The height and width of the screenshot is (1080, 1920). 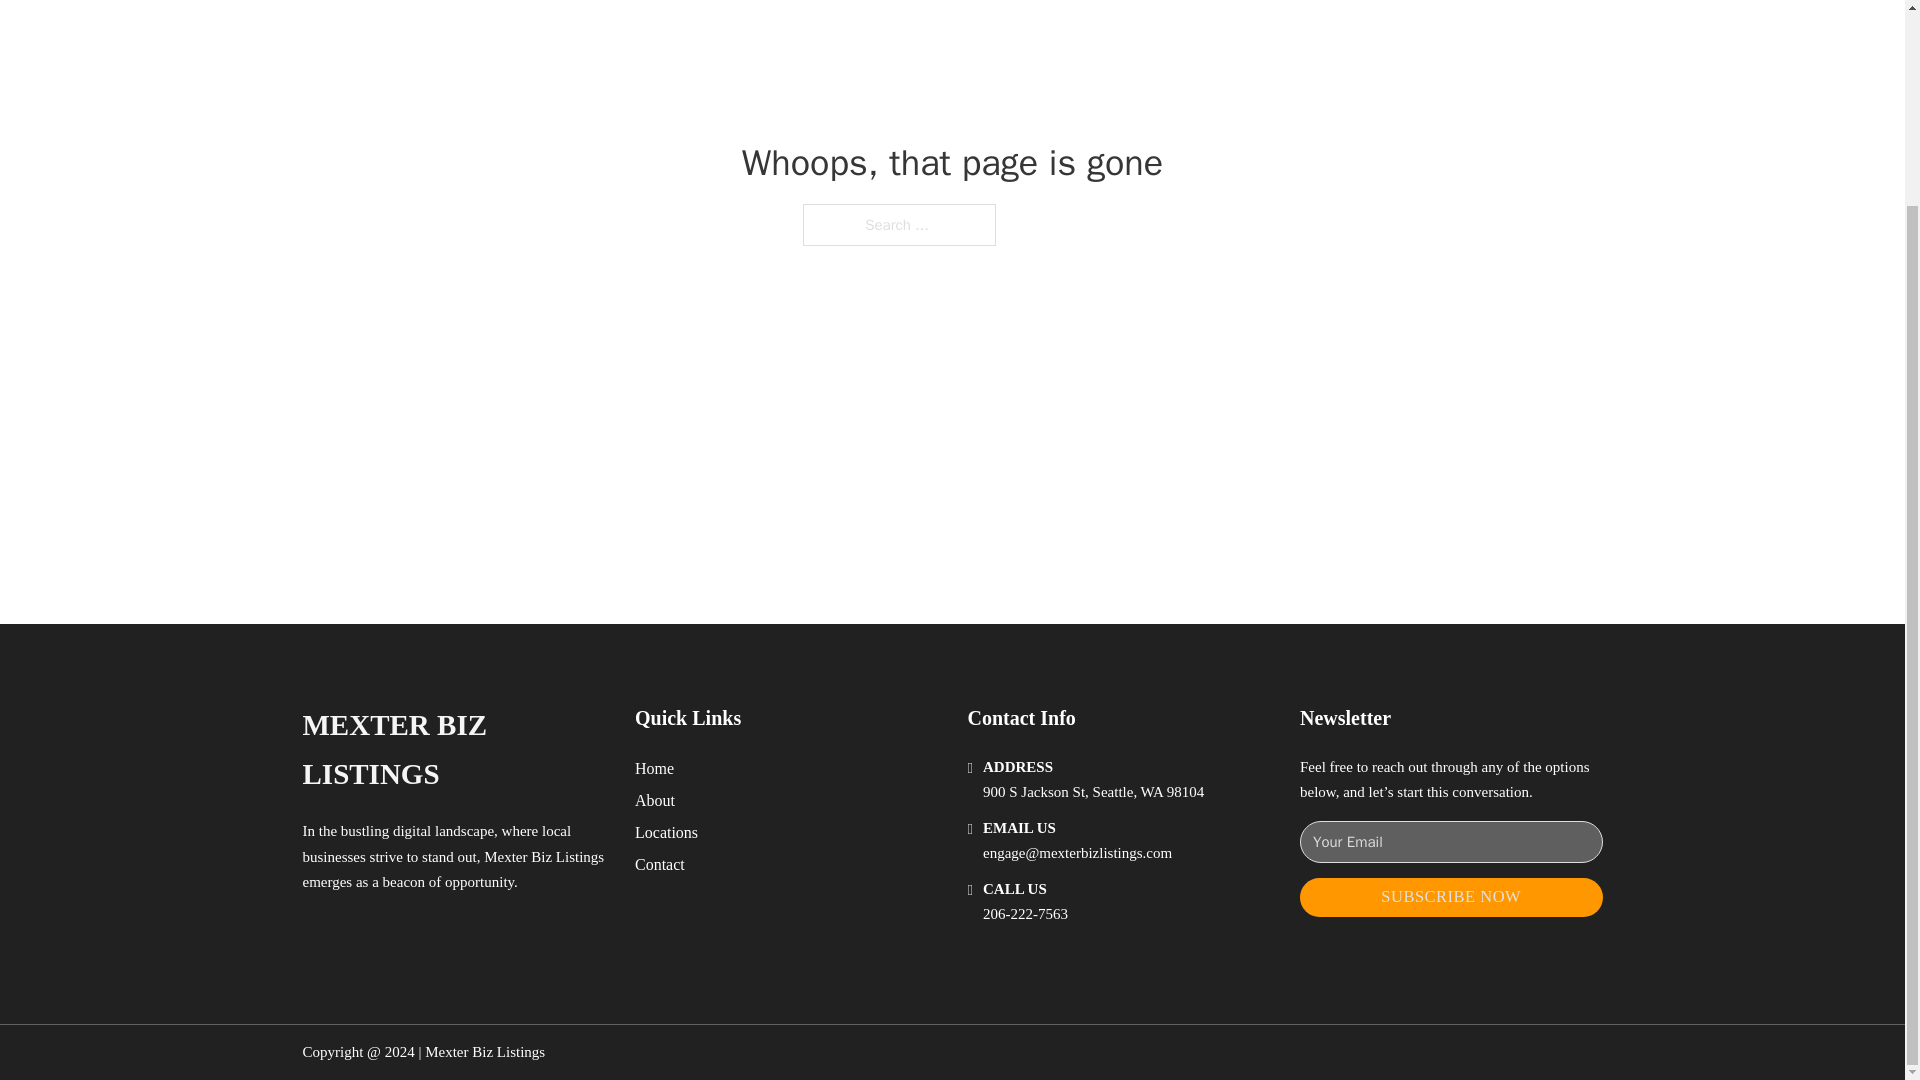 I want to click on Contact, so click(x=660, y=864).